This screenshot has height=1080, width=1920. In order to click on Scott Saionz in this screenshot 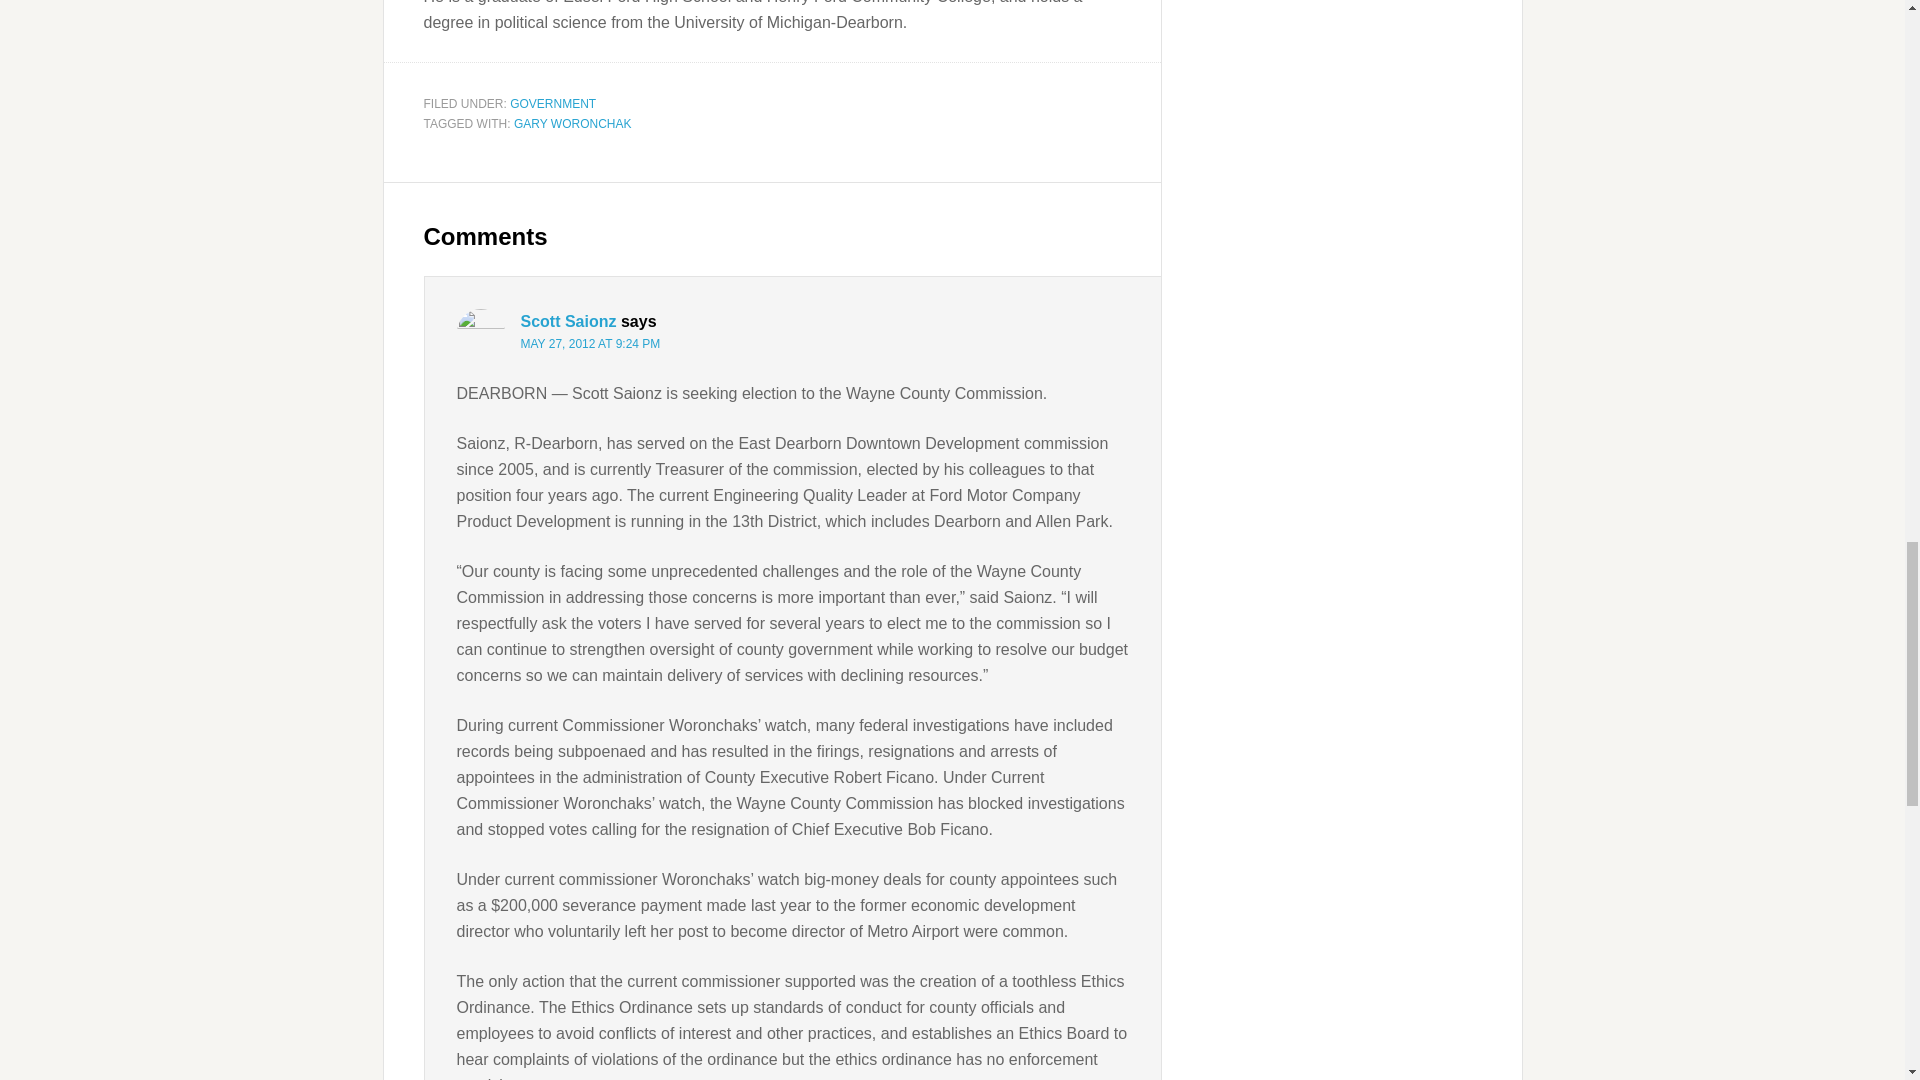, I will do `click(568, 322)`.